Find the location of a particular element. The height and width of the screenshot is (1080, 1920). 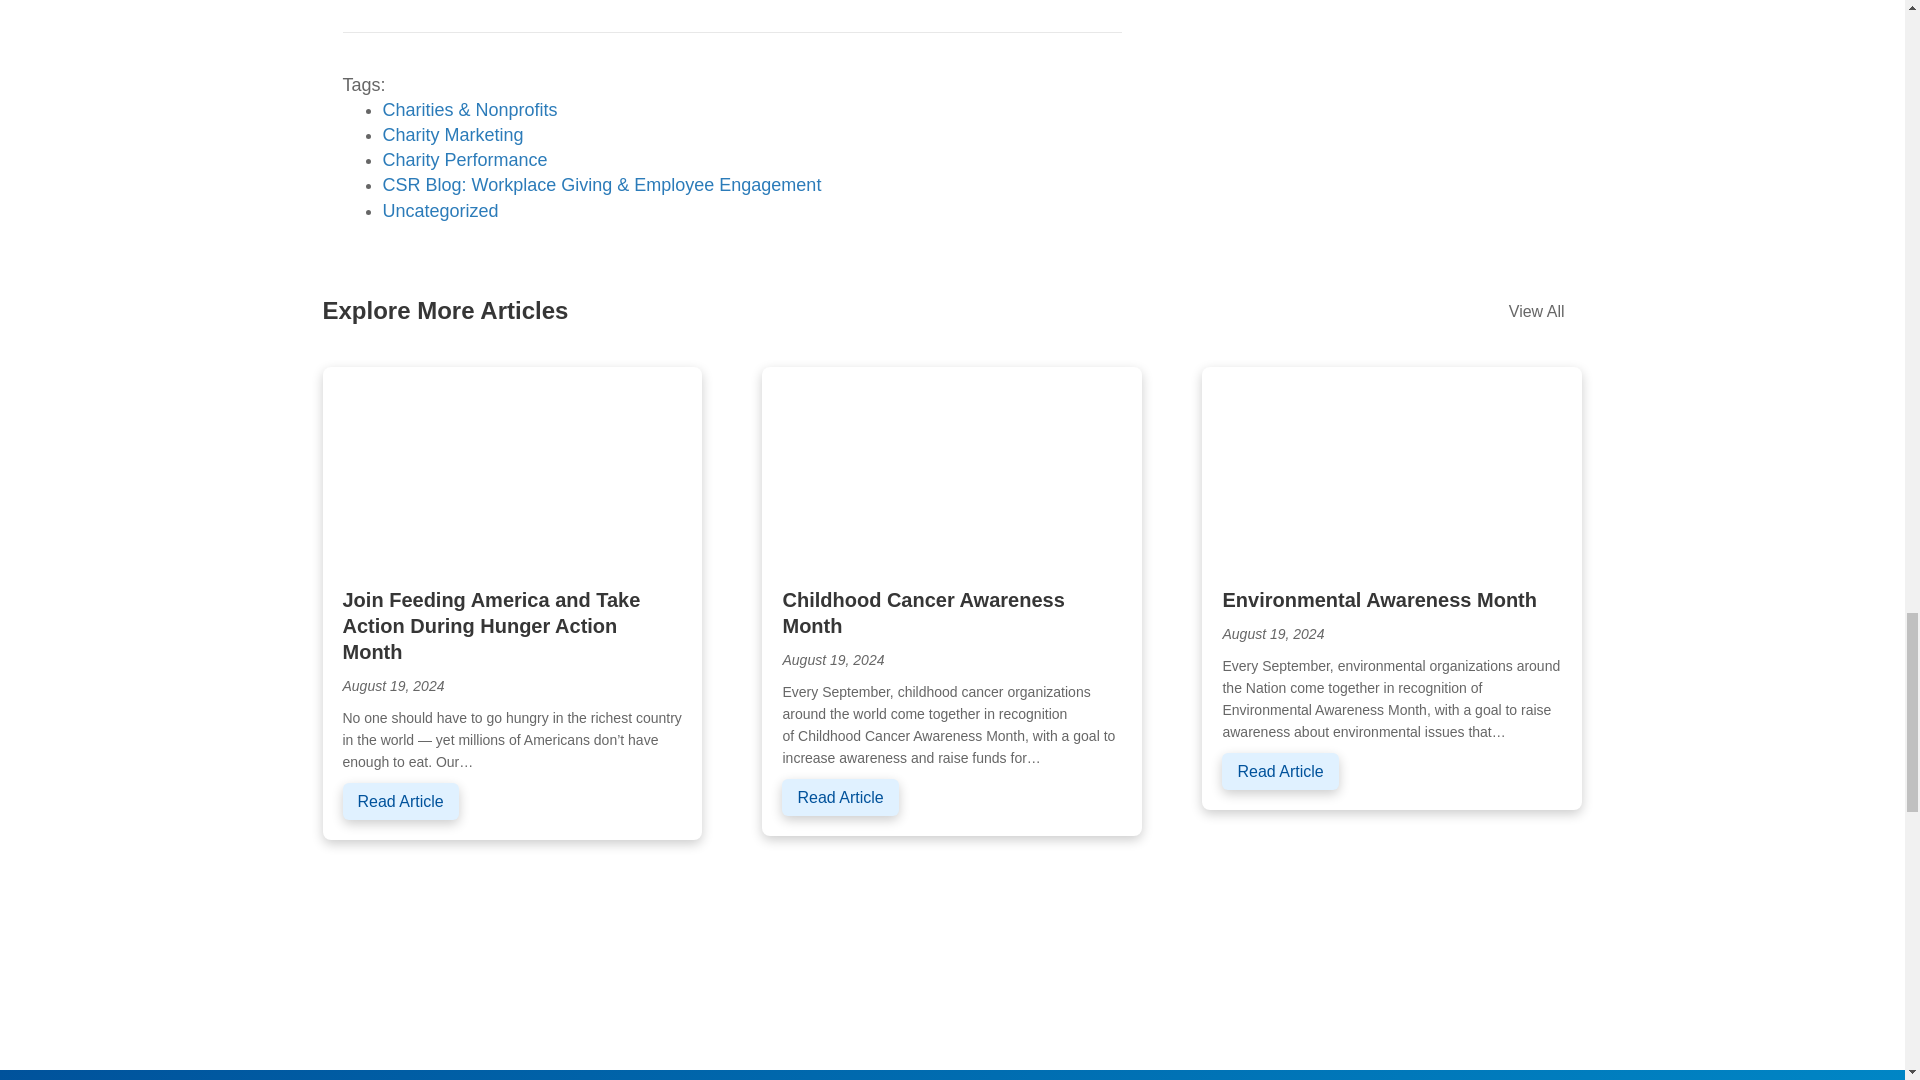

Childhood Cancer Awareness Month is located at coordinates (922, 612).